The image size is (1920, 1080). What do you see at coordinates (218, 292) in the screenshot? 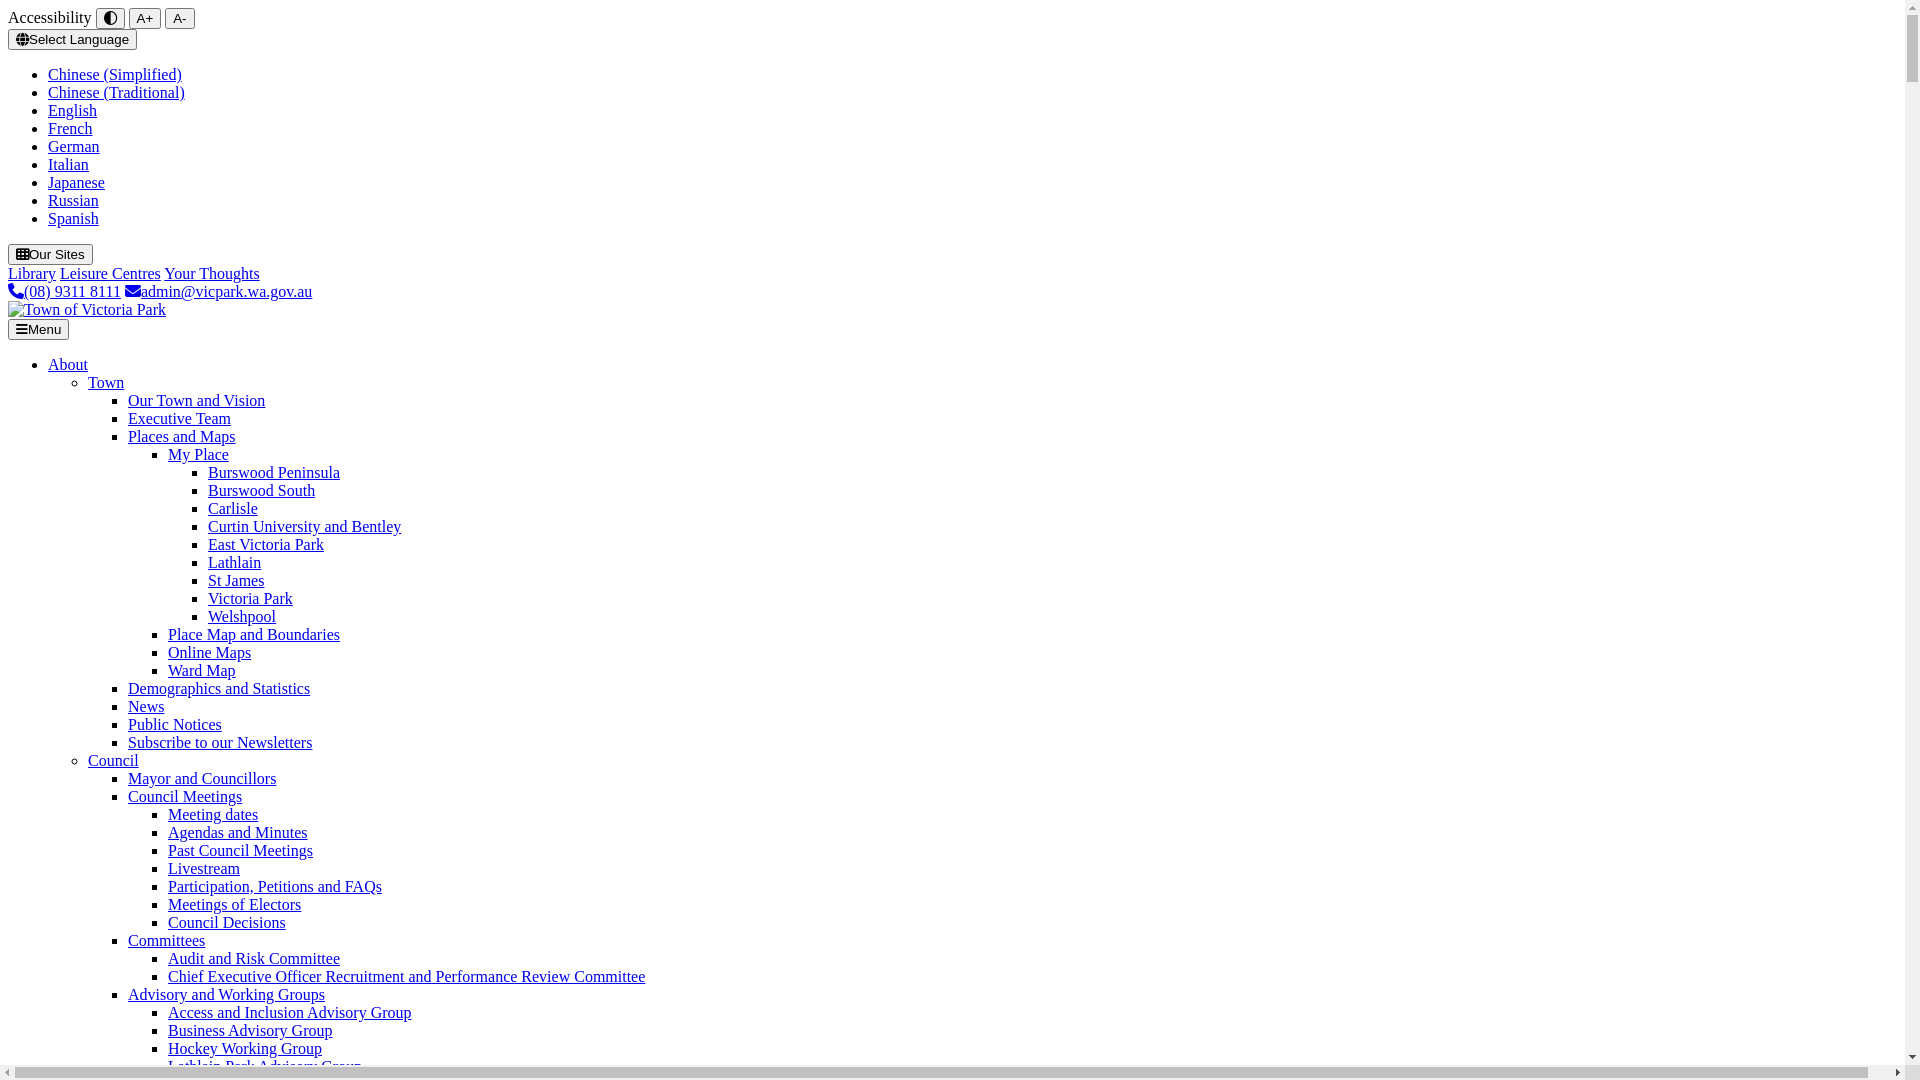
I see `admin@vicpark.wa.gov.au` at bounding box center [218, 292].